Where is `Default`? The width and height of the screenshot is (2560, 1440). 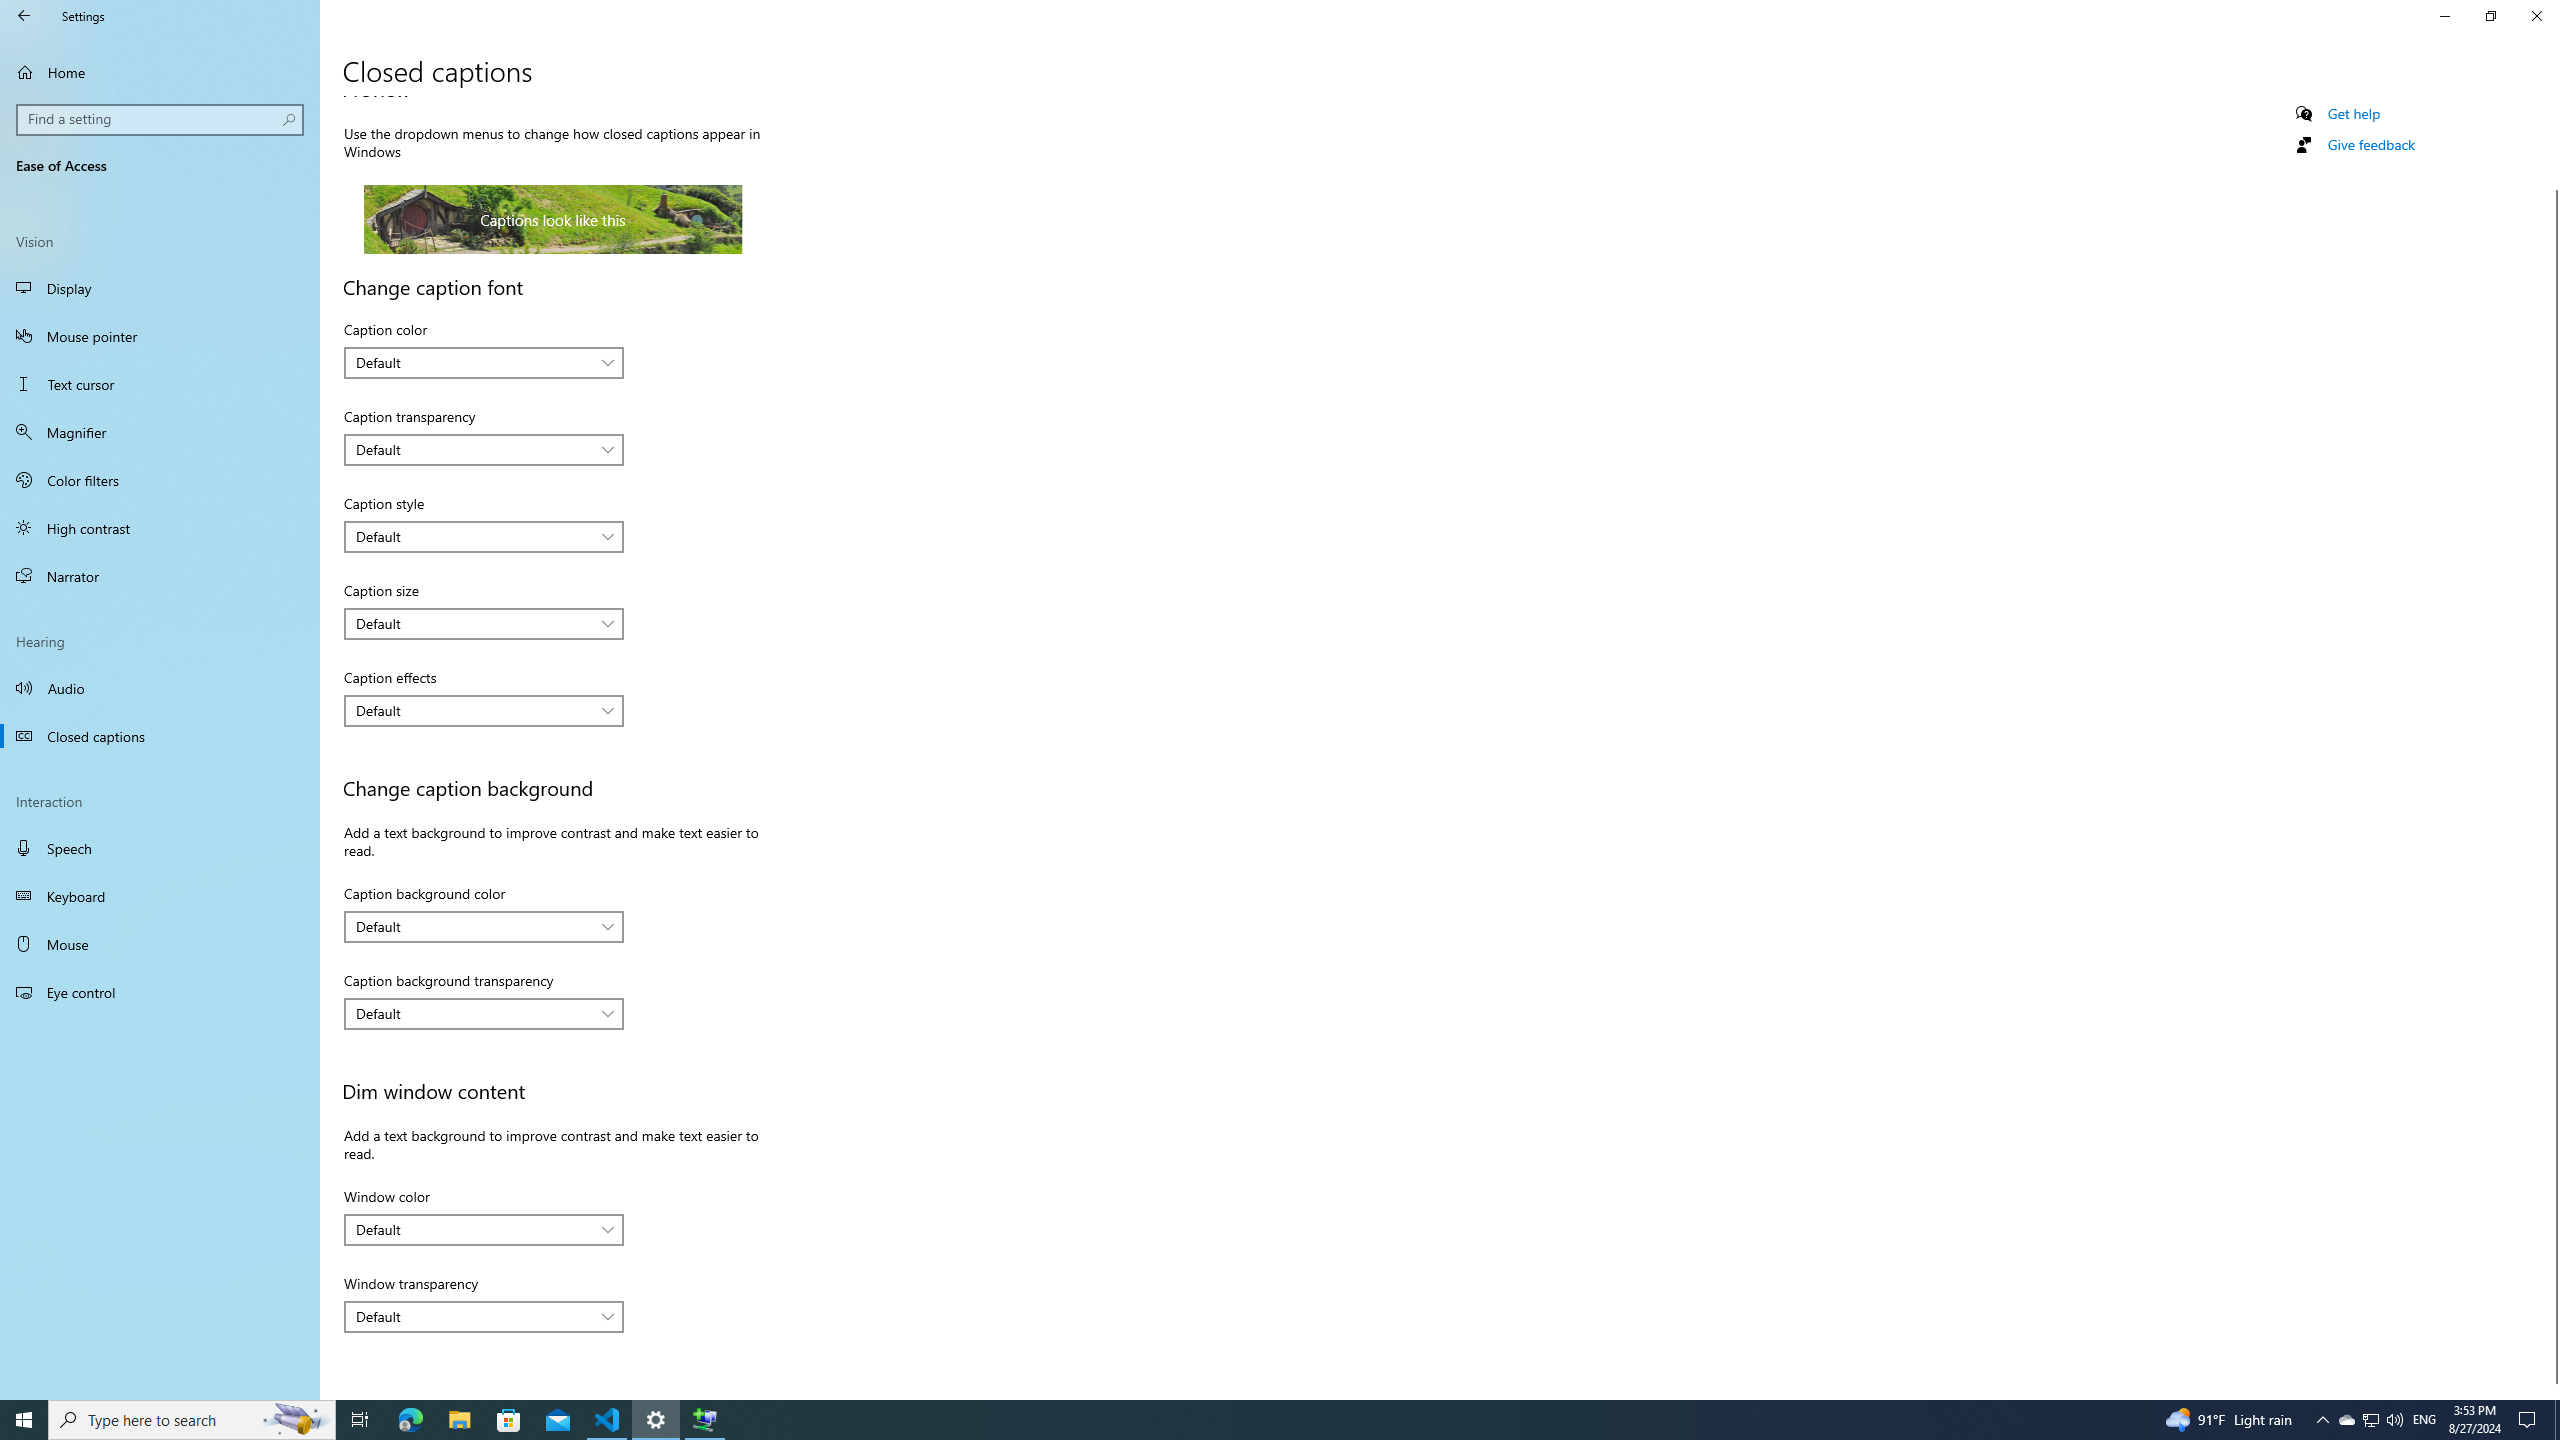 Default is located at coordinates (473, 1316).